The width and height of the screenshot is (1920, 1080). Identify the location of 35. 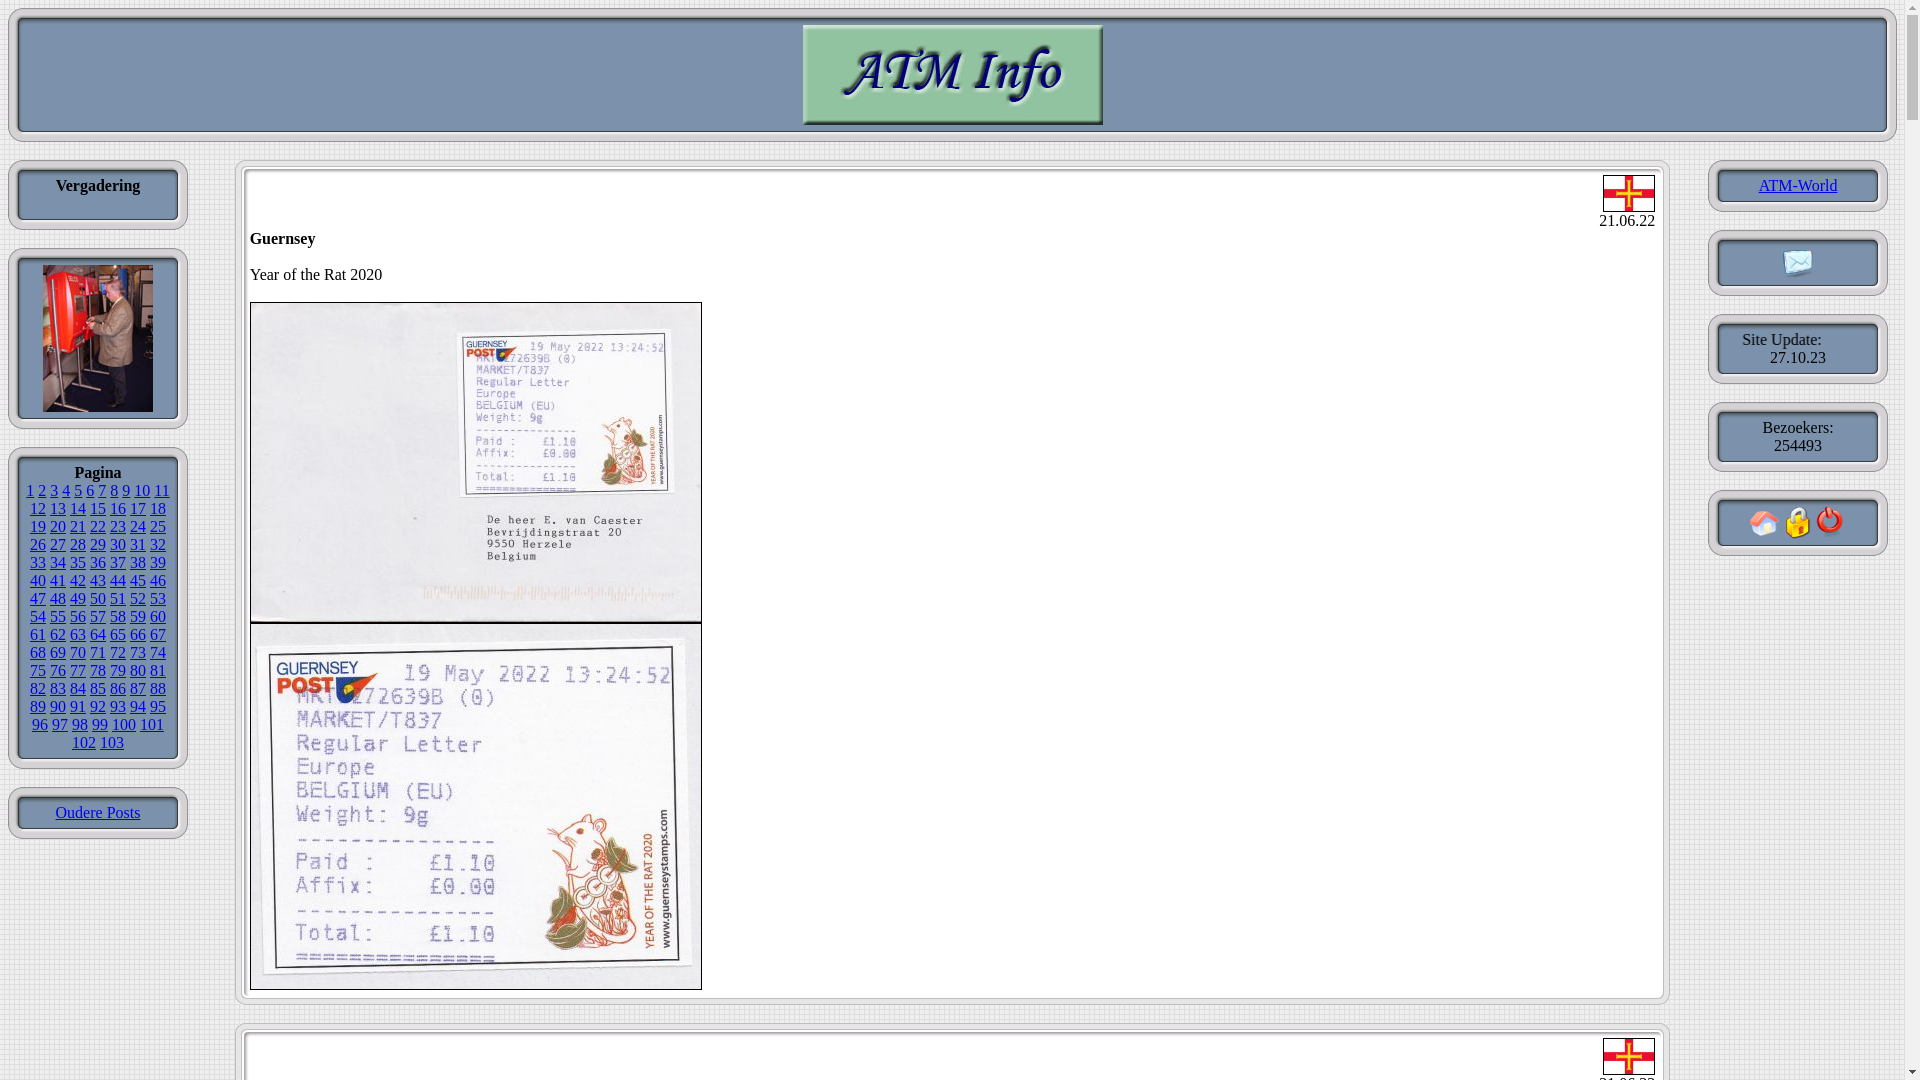
(78, 562).